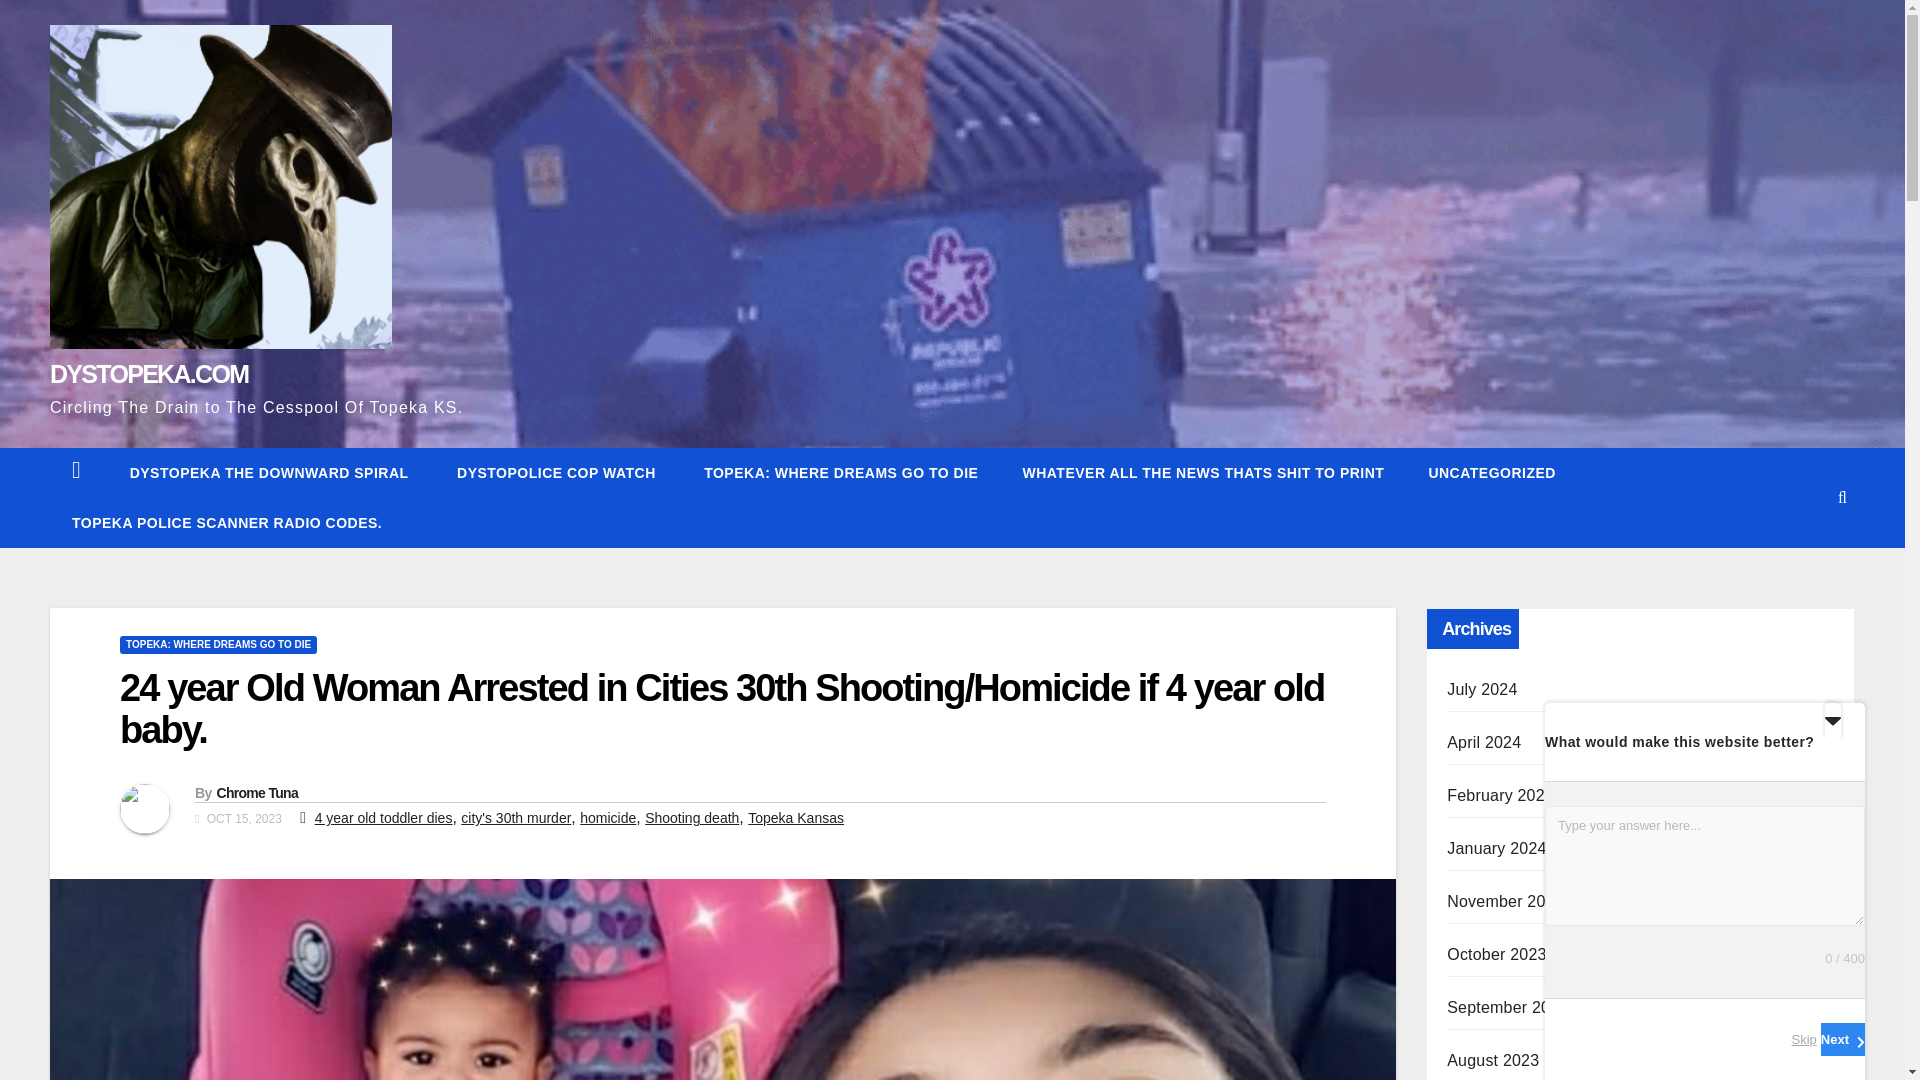 This screenshot has height=1080, width=1920. What do you see at coordinates (1202, 472) in the screenshot?
I see `WHATEVER ALL THE NEWS THATS SHIT TO PRINT` at bounding box center [1202, 472].